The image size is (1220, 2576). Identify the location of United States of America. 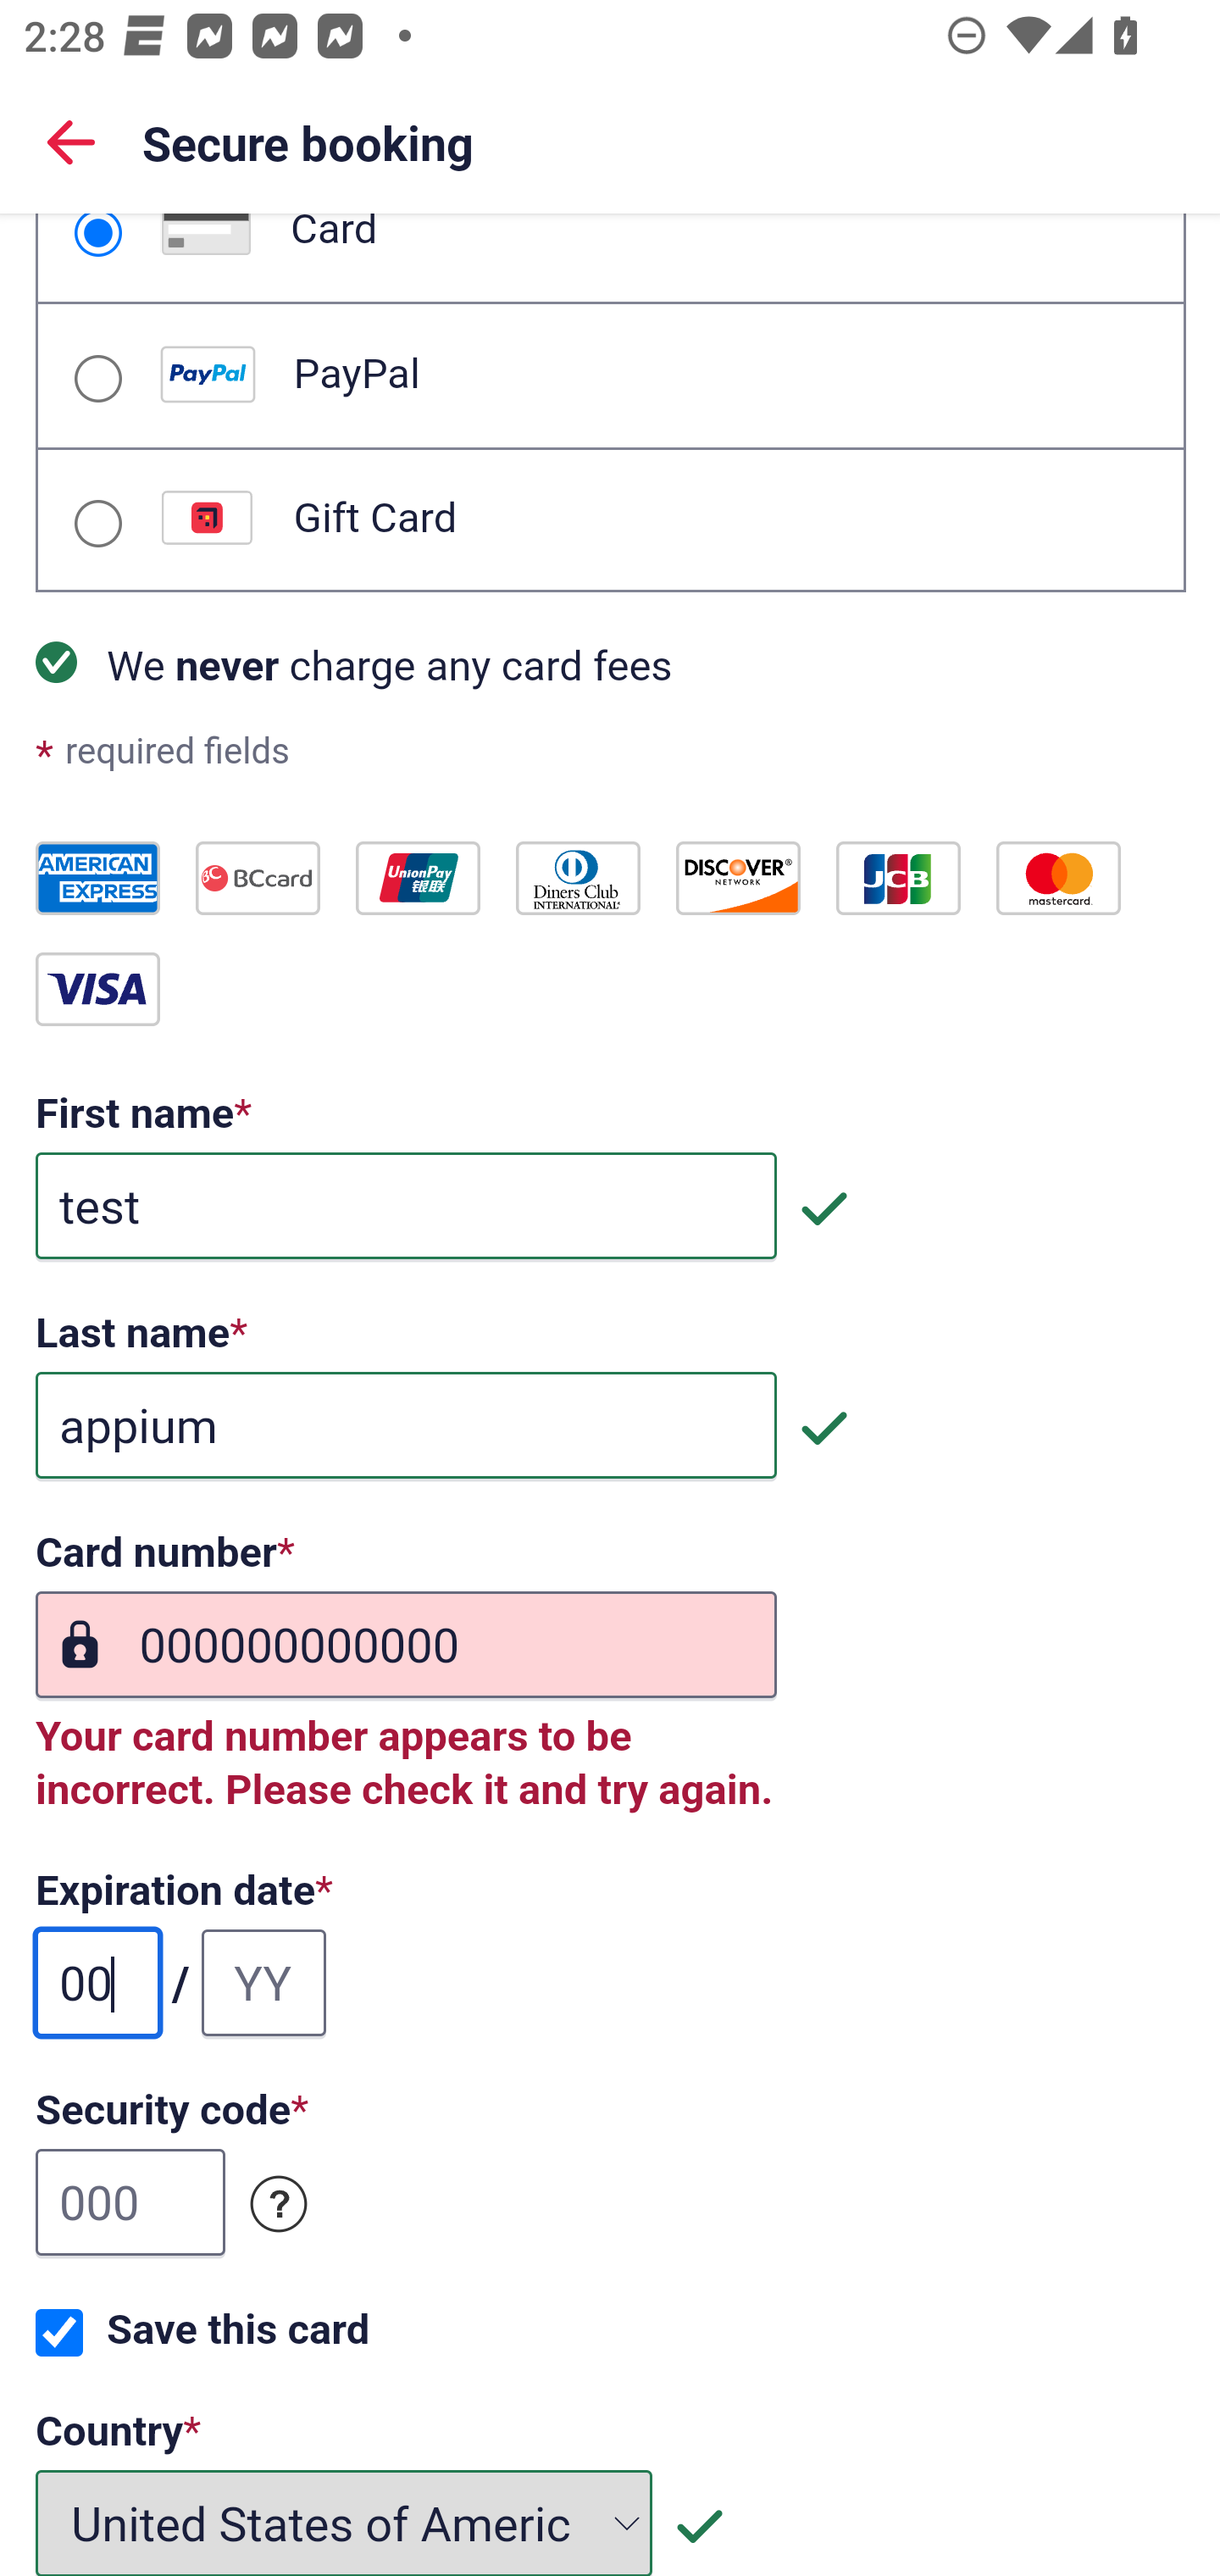
(345, 2522).